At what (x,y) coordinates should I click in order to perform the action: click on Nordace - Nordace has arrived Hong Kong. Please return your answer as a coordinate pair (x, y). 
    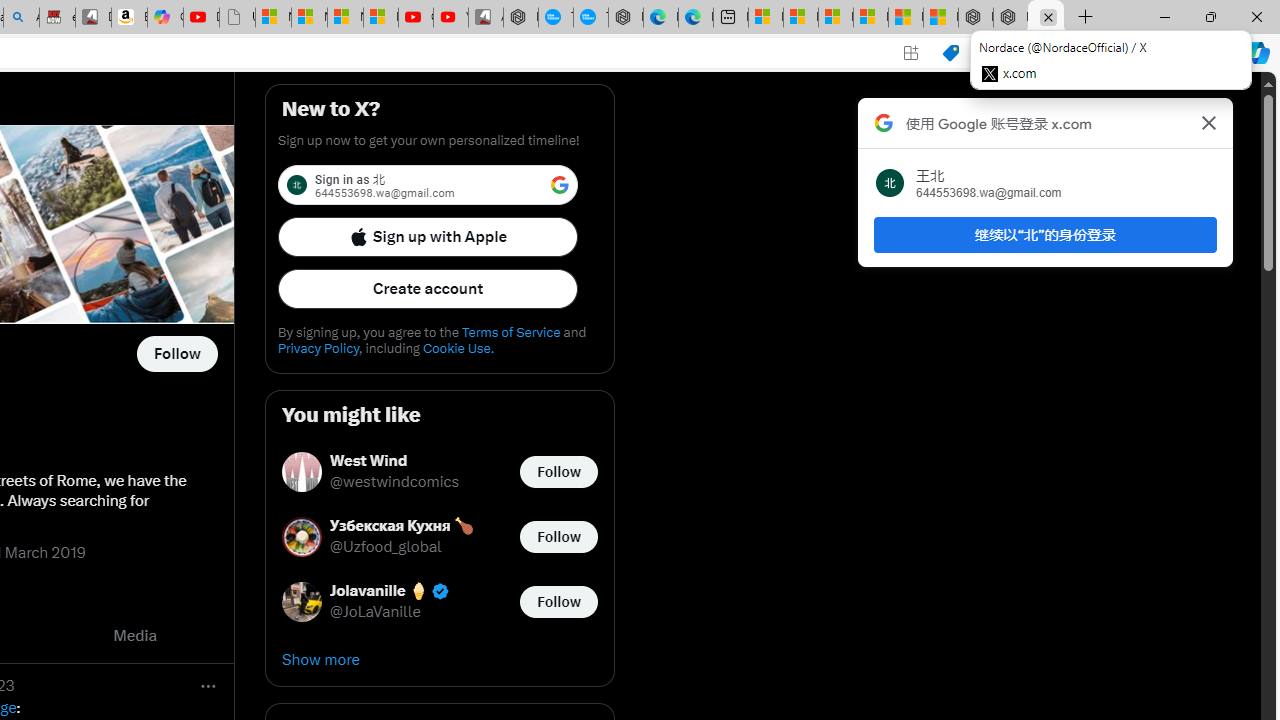
    Looking at the image, I should click on (626, 18).